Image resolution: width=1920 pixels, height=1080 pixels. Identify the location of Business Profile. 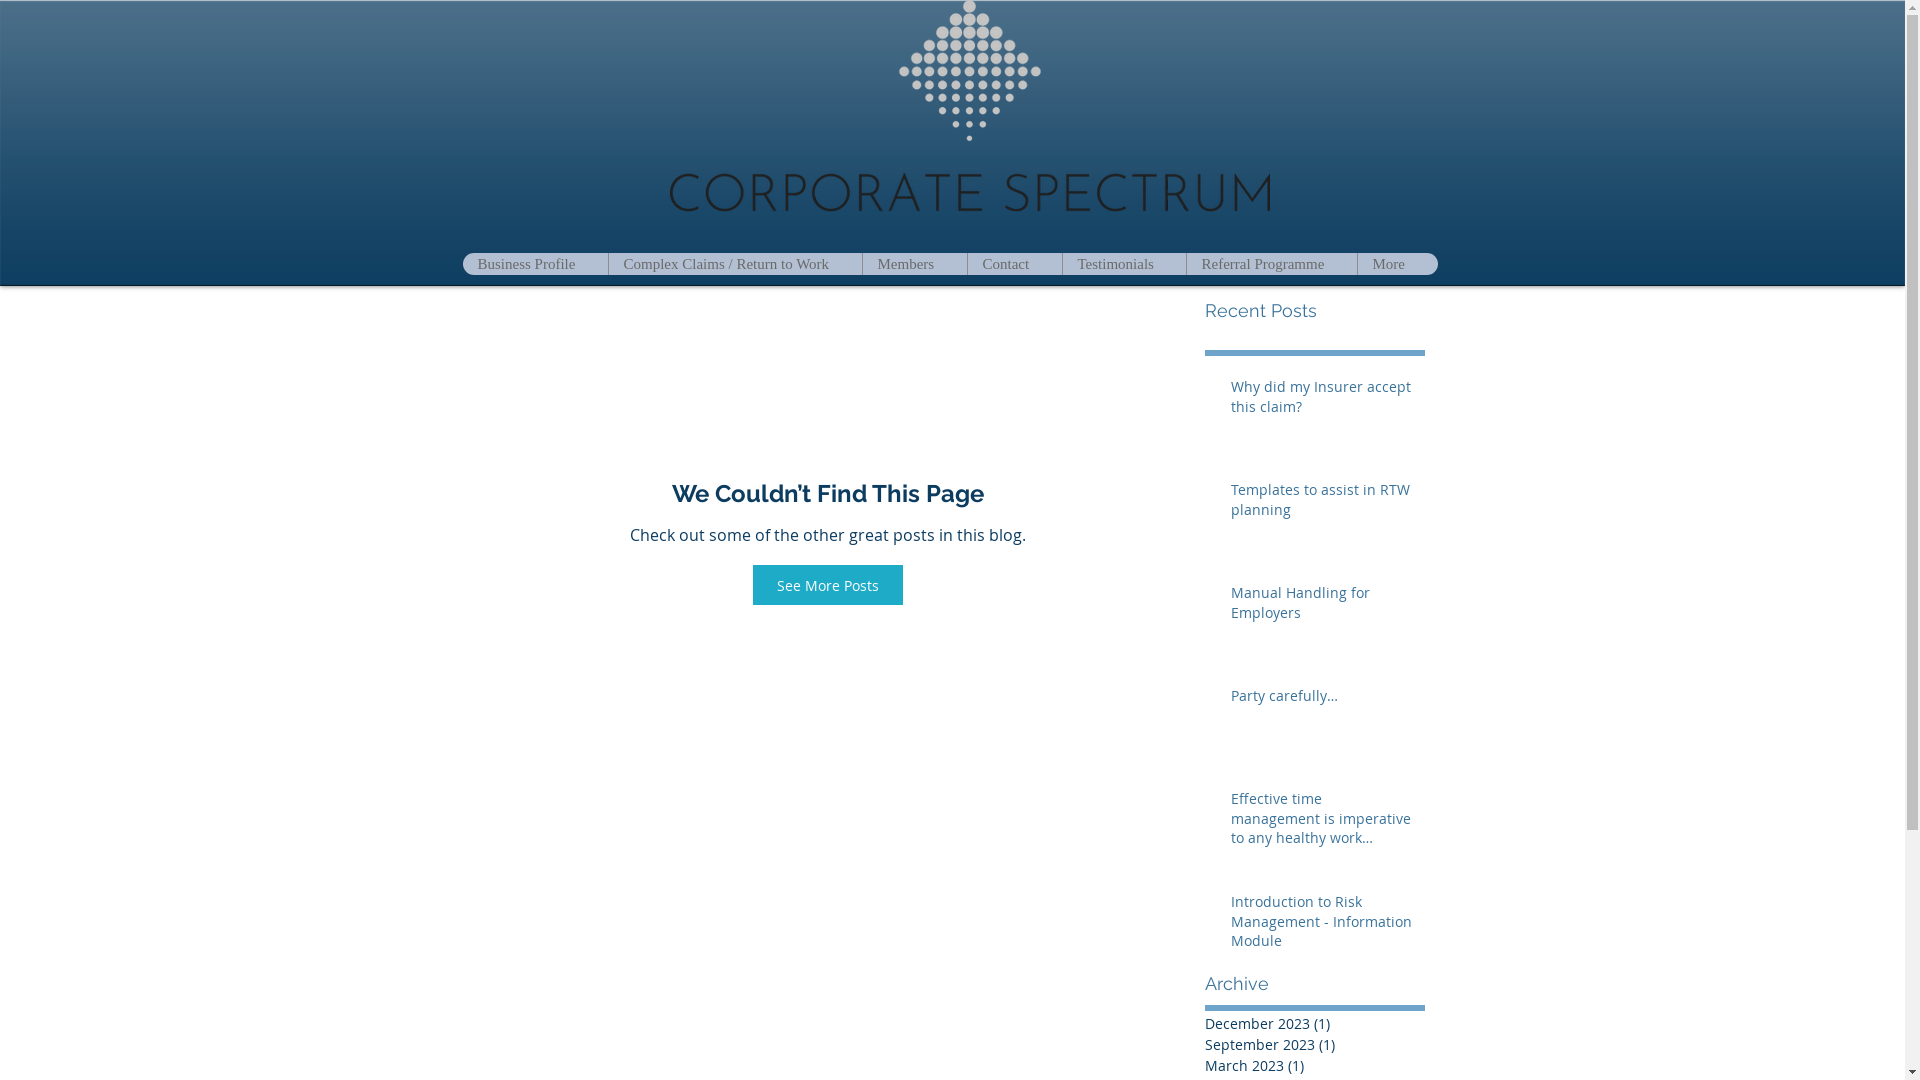
(534, 264).